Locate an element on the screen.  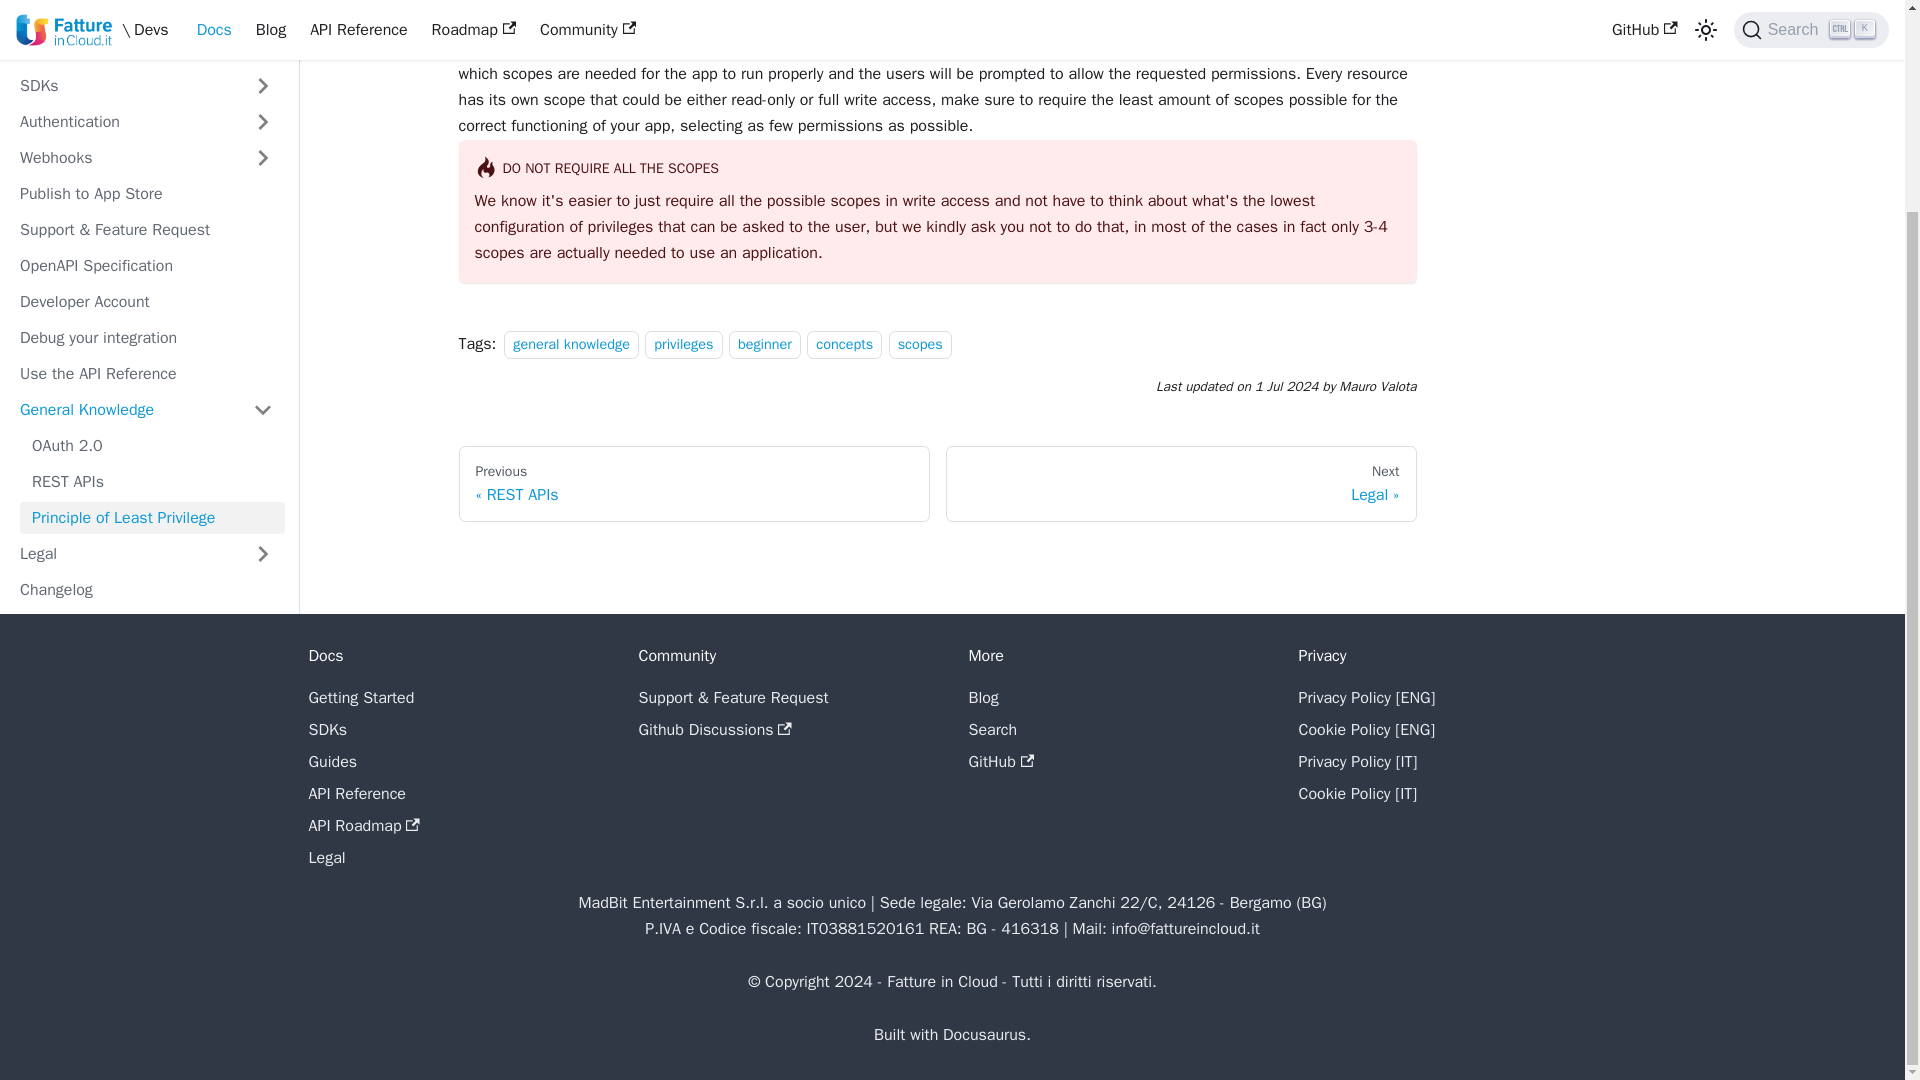
Legal is located at coordinates (124, 554).